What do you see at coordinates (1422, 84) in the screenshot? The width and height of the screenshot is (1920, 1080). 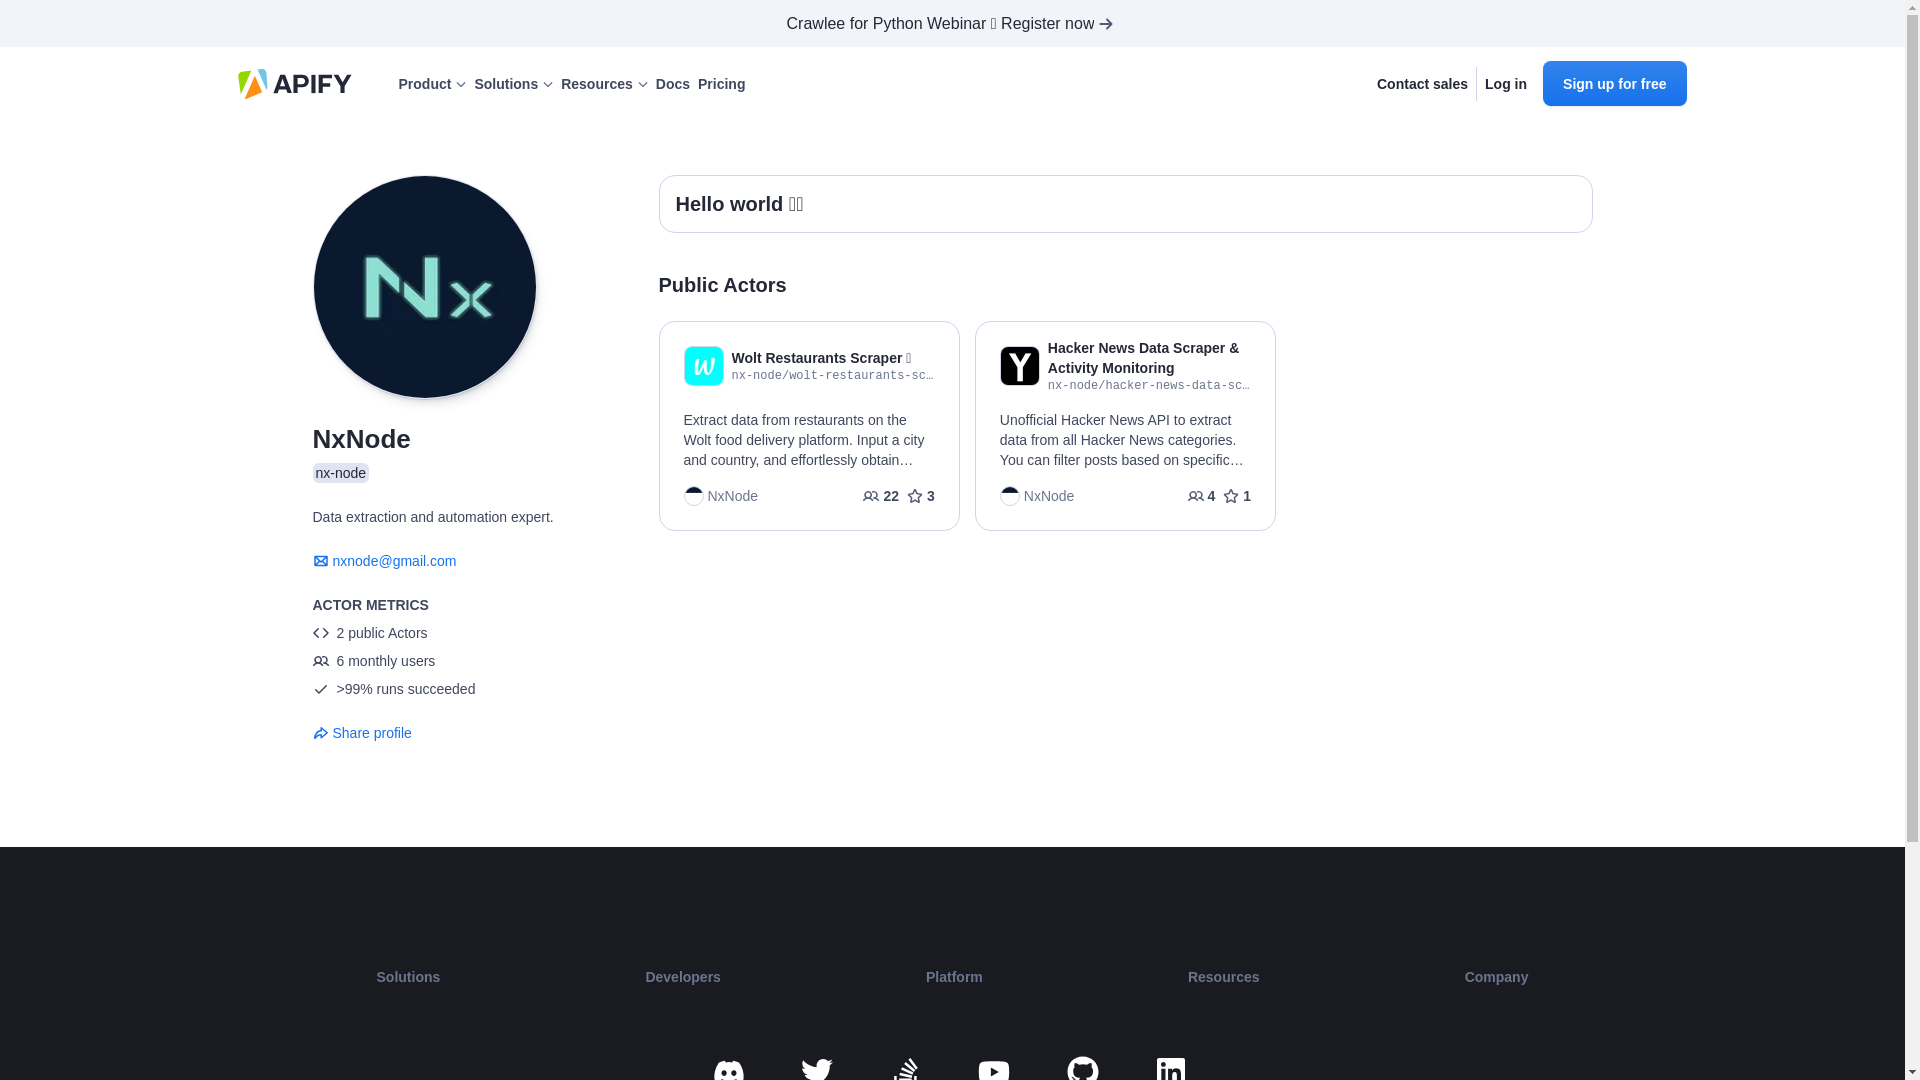 I see `Contact sales` at bounding box center [1422, 84].